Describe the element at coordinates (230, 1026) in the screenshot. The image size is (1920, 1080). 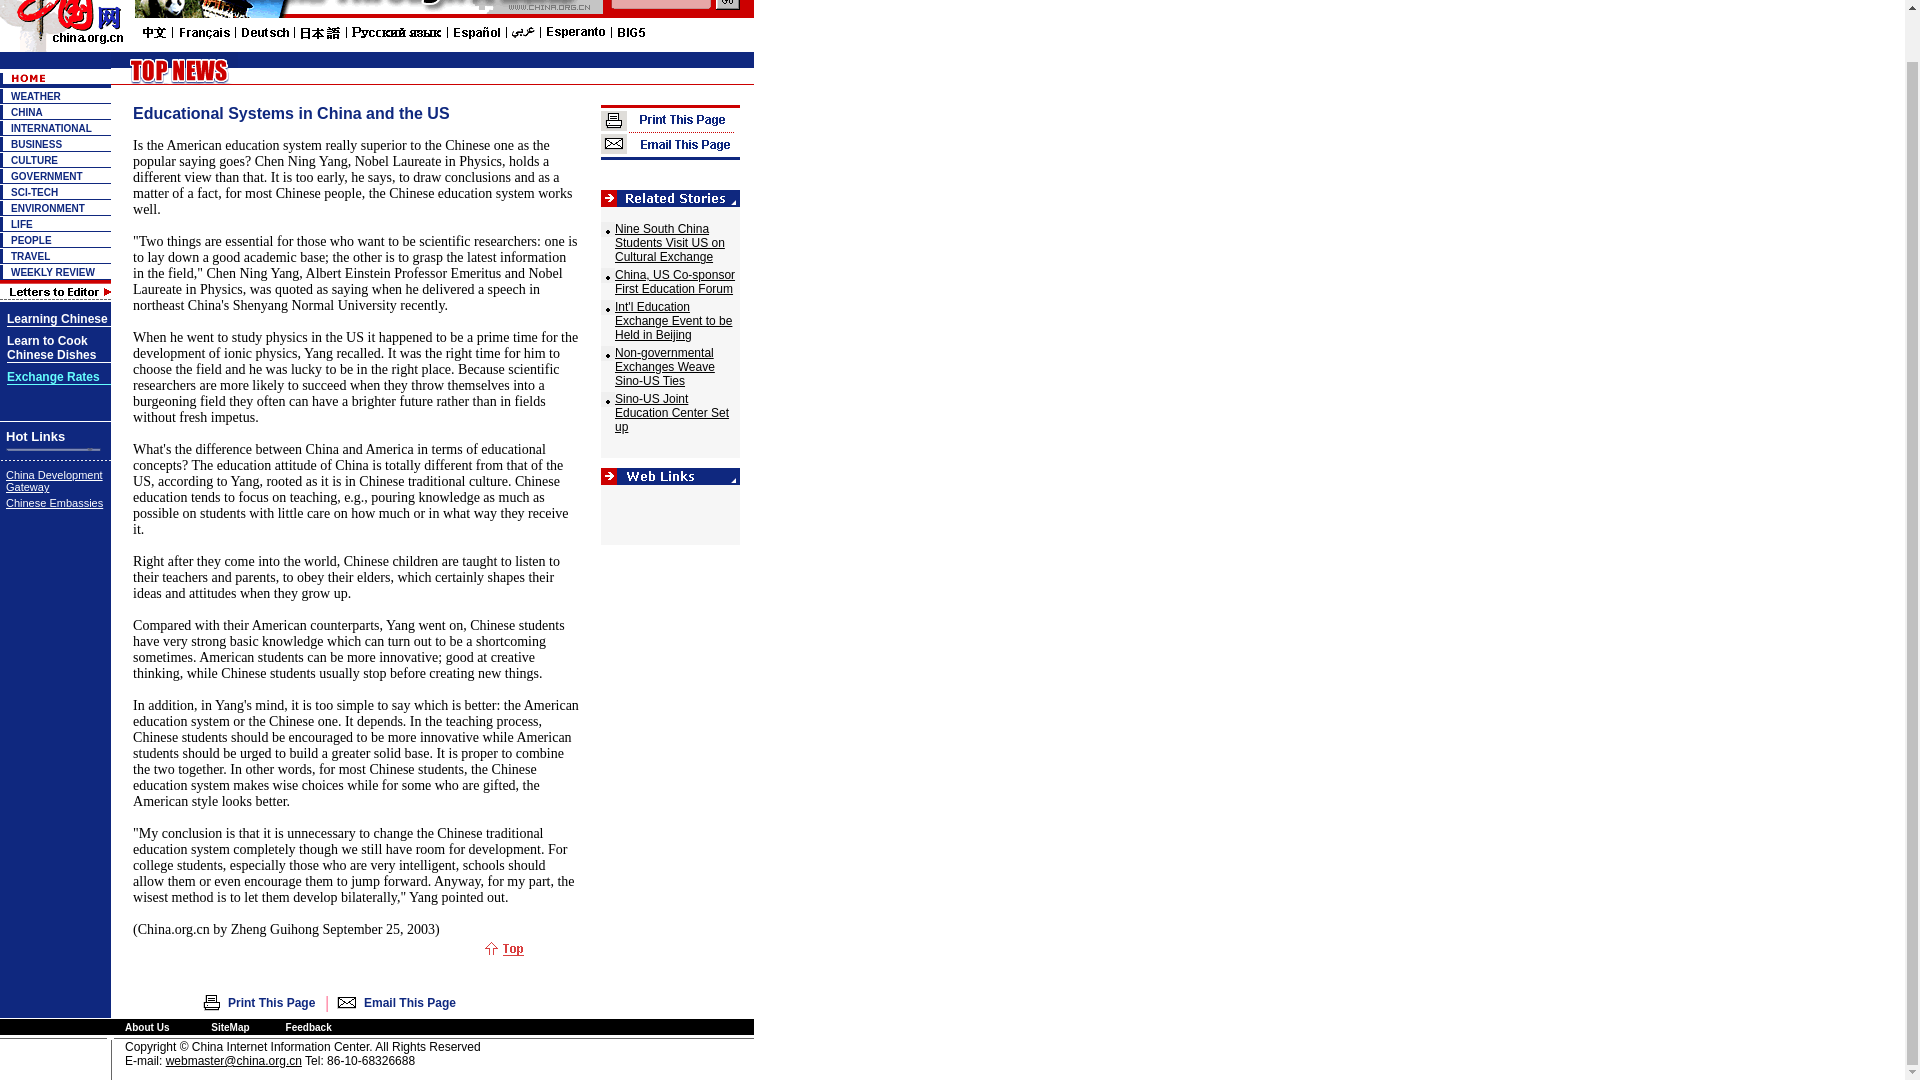
I see `SiteMap` at that location.